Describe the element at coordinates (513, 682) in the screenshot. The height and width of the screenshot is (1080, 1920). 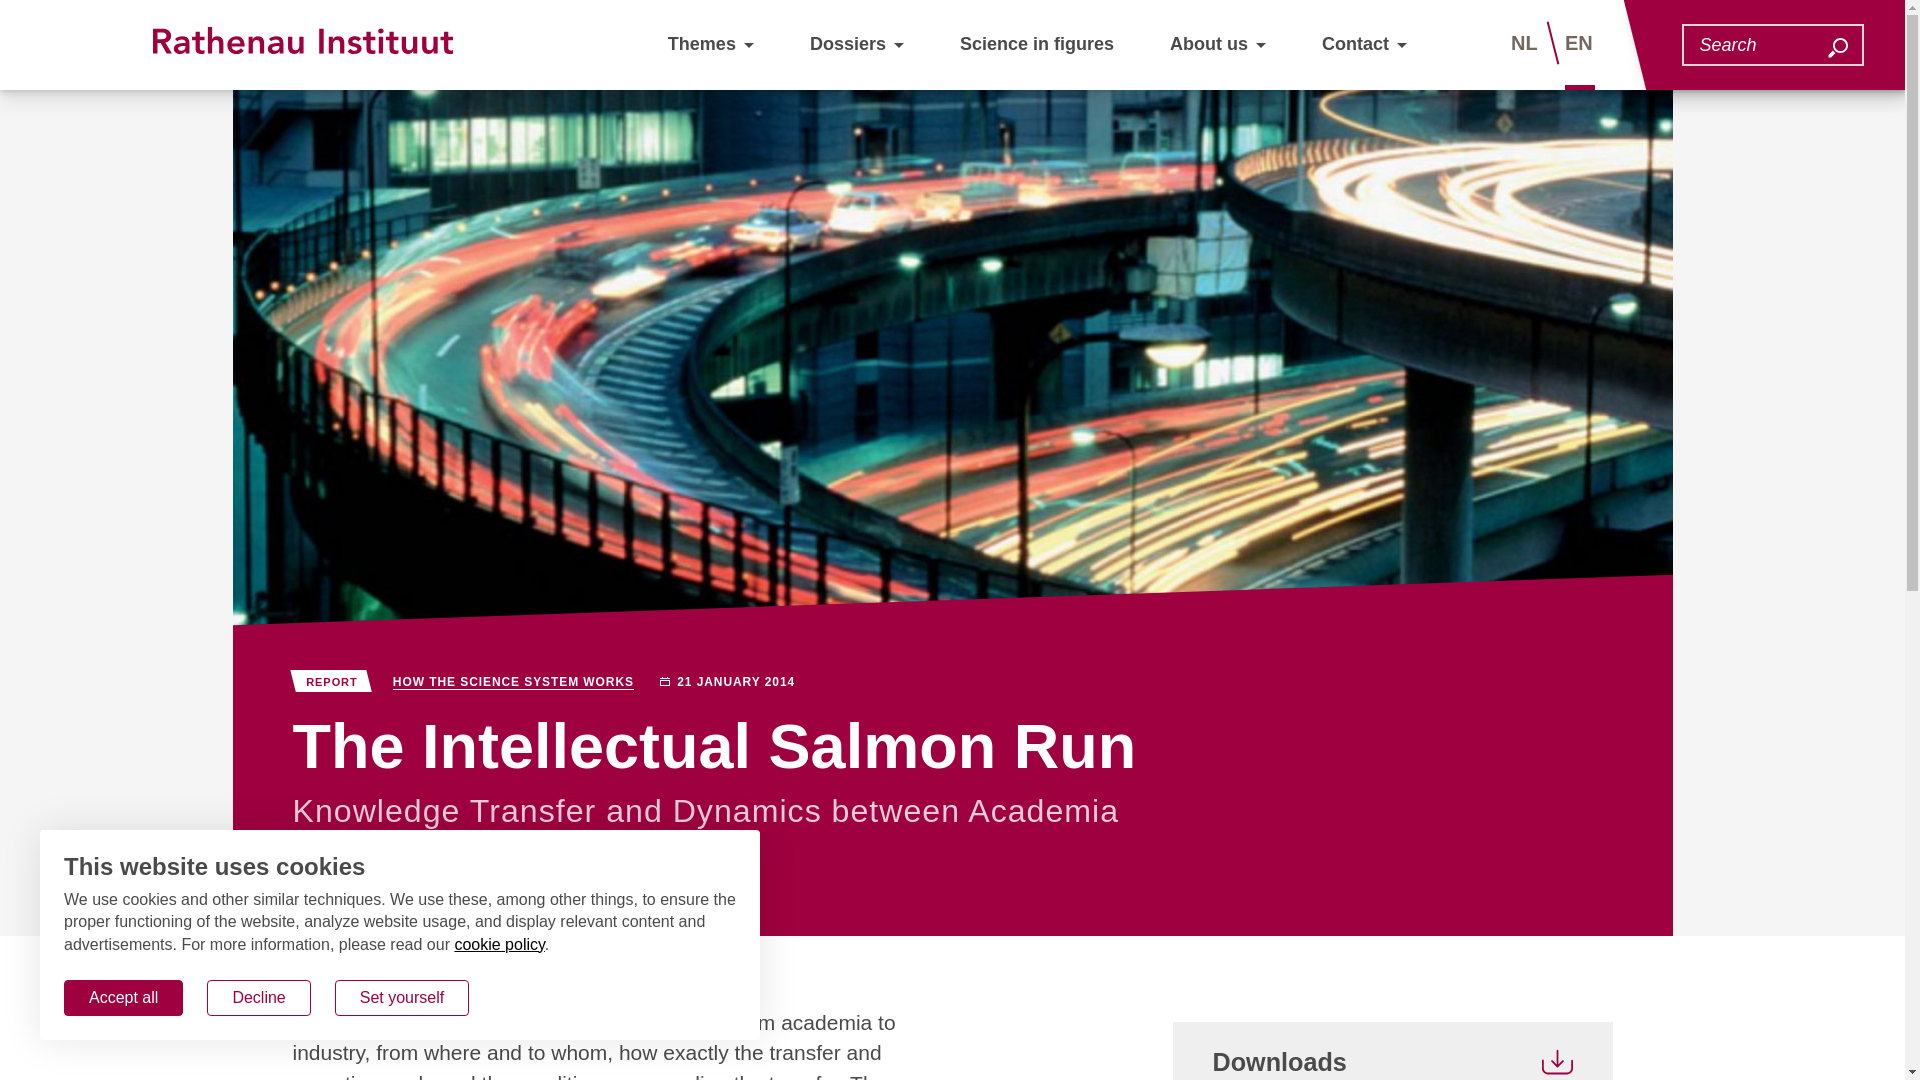
I see `HOW THE SCIENCE SYSTEM WORKS` at that location.